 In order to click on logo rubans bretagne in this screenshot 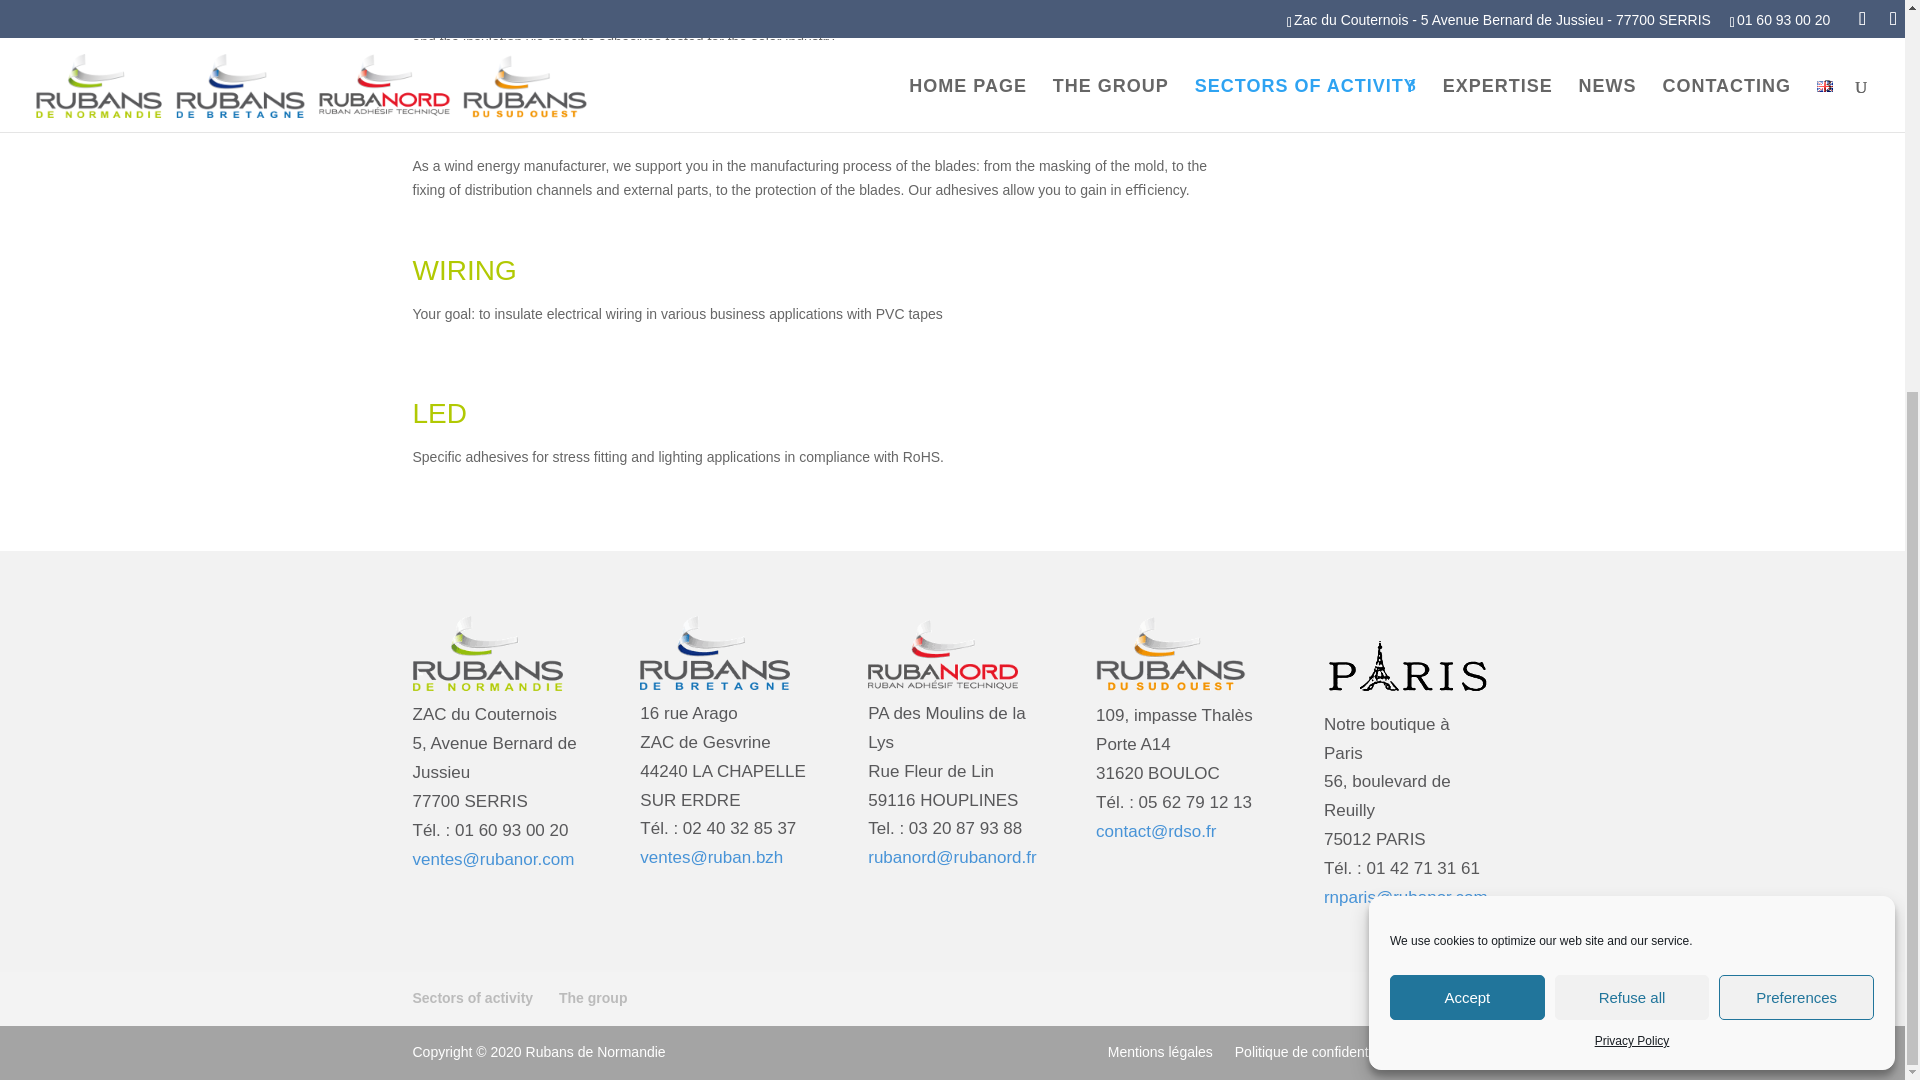, I will do `click(714, 652)`.